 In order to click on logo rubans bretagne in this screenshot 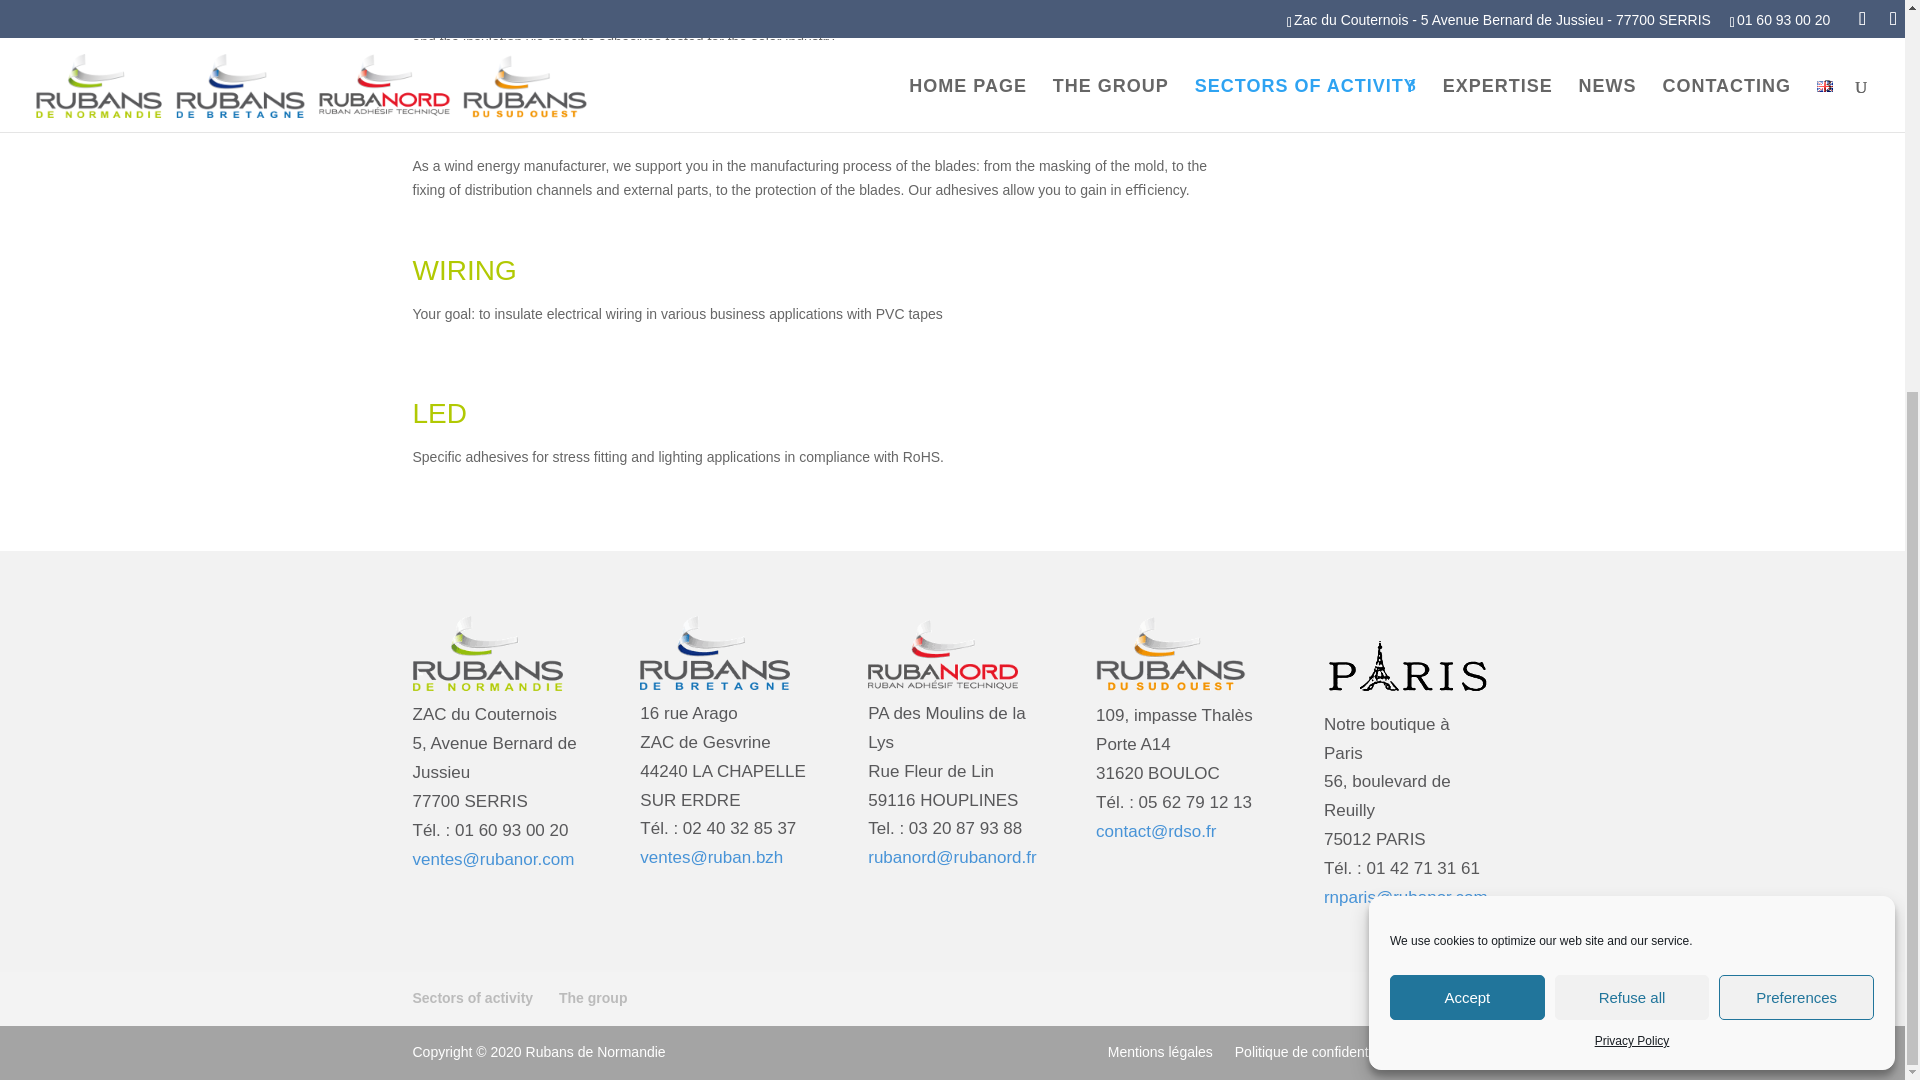, I will do `click(714, 652)`.